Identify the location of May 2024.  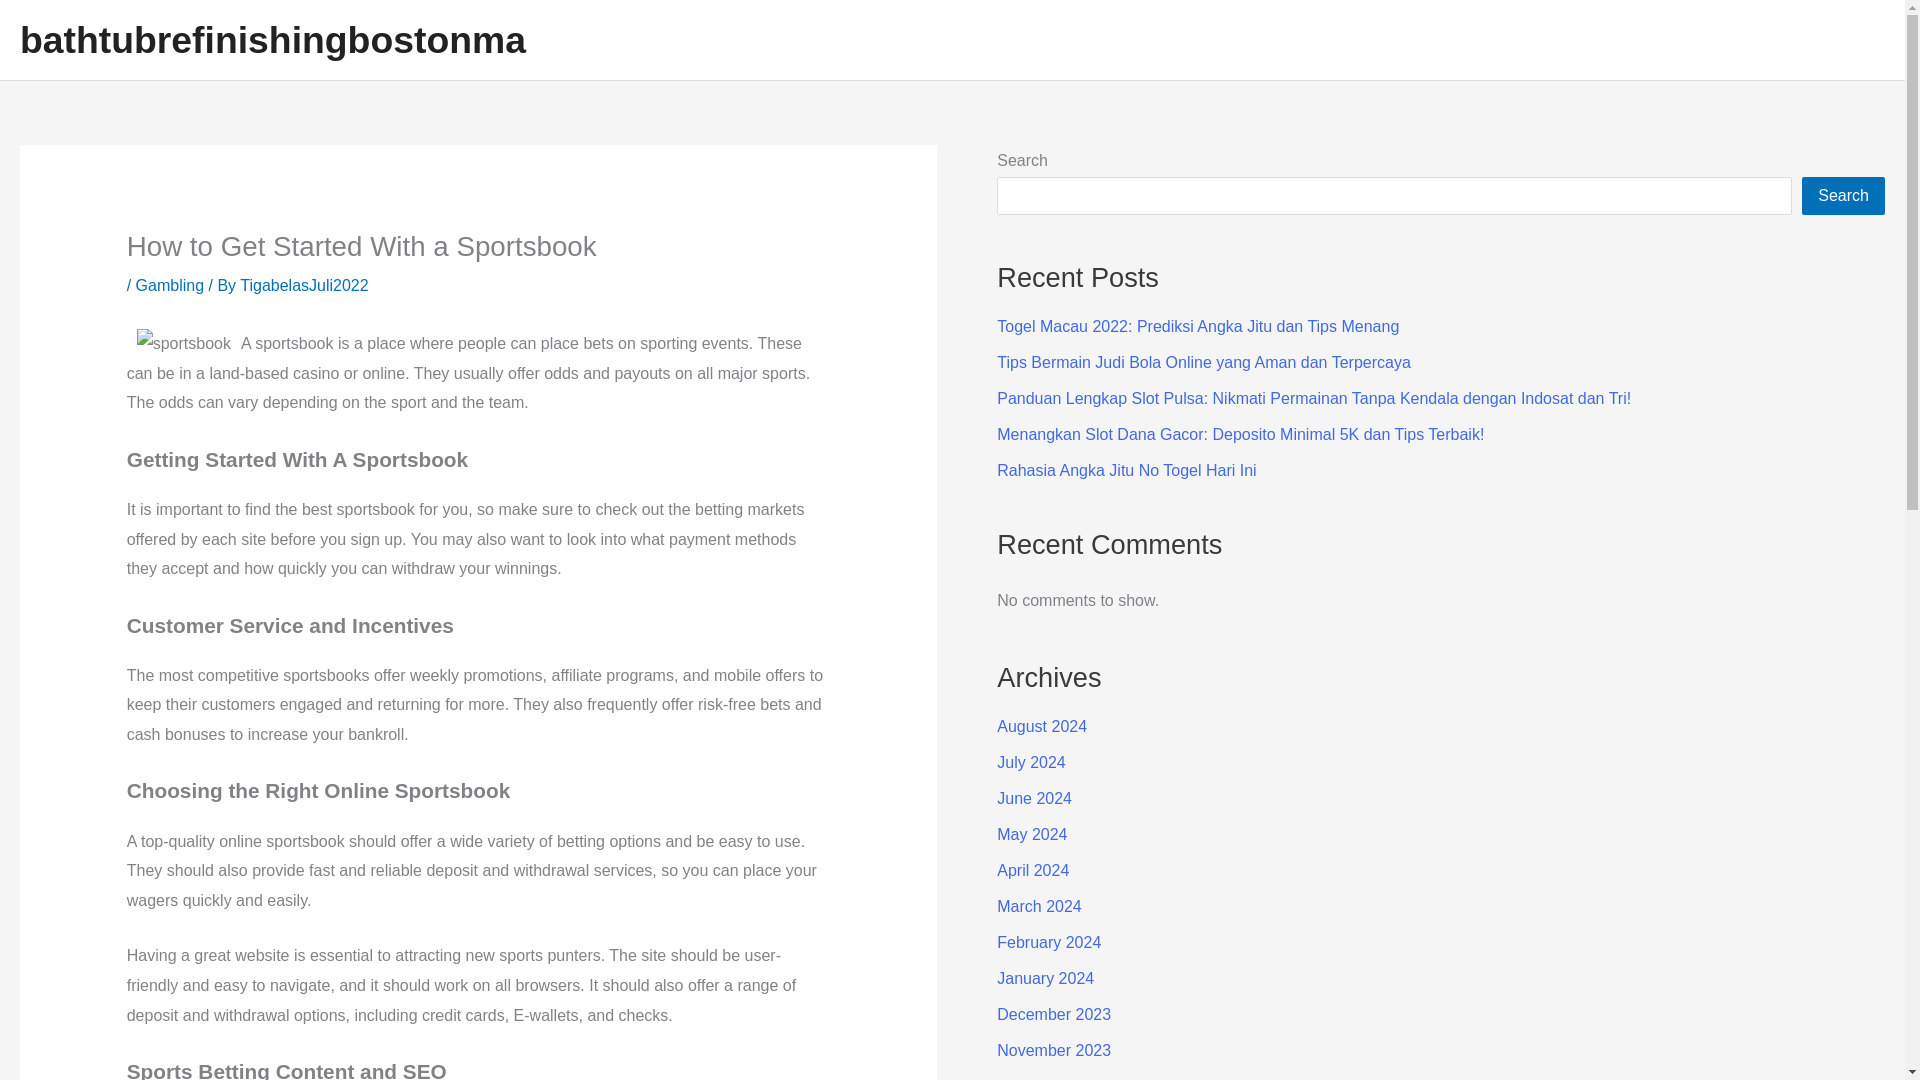
(1032, 834).